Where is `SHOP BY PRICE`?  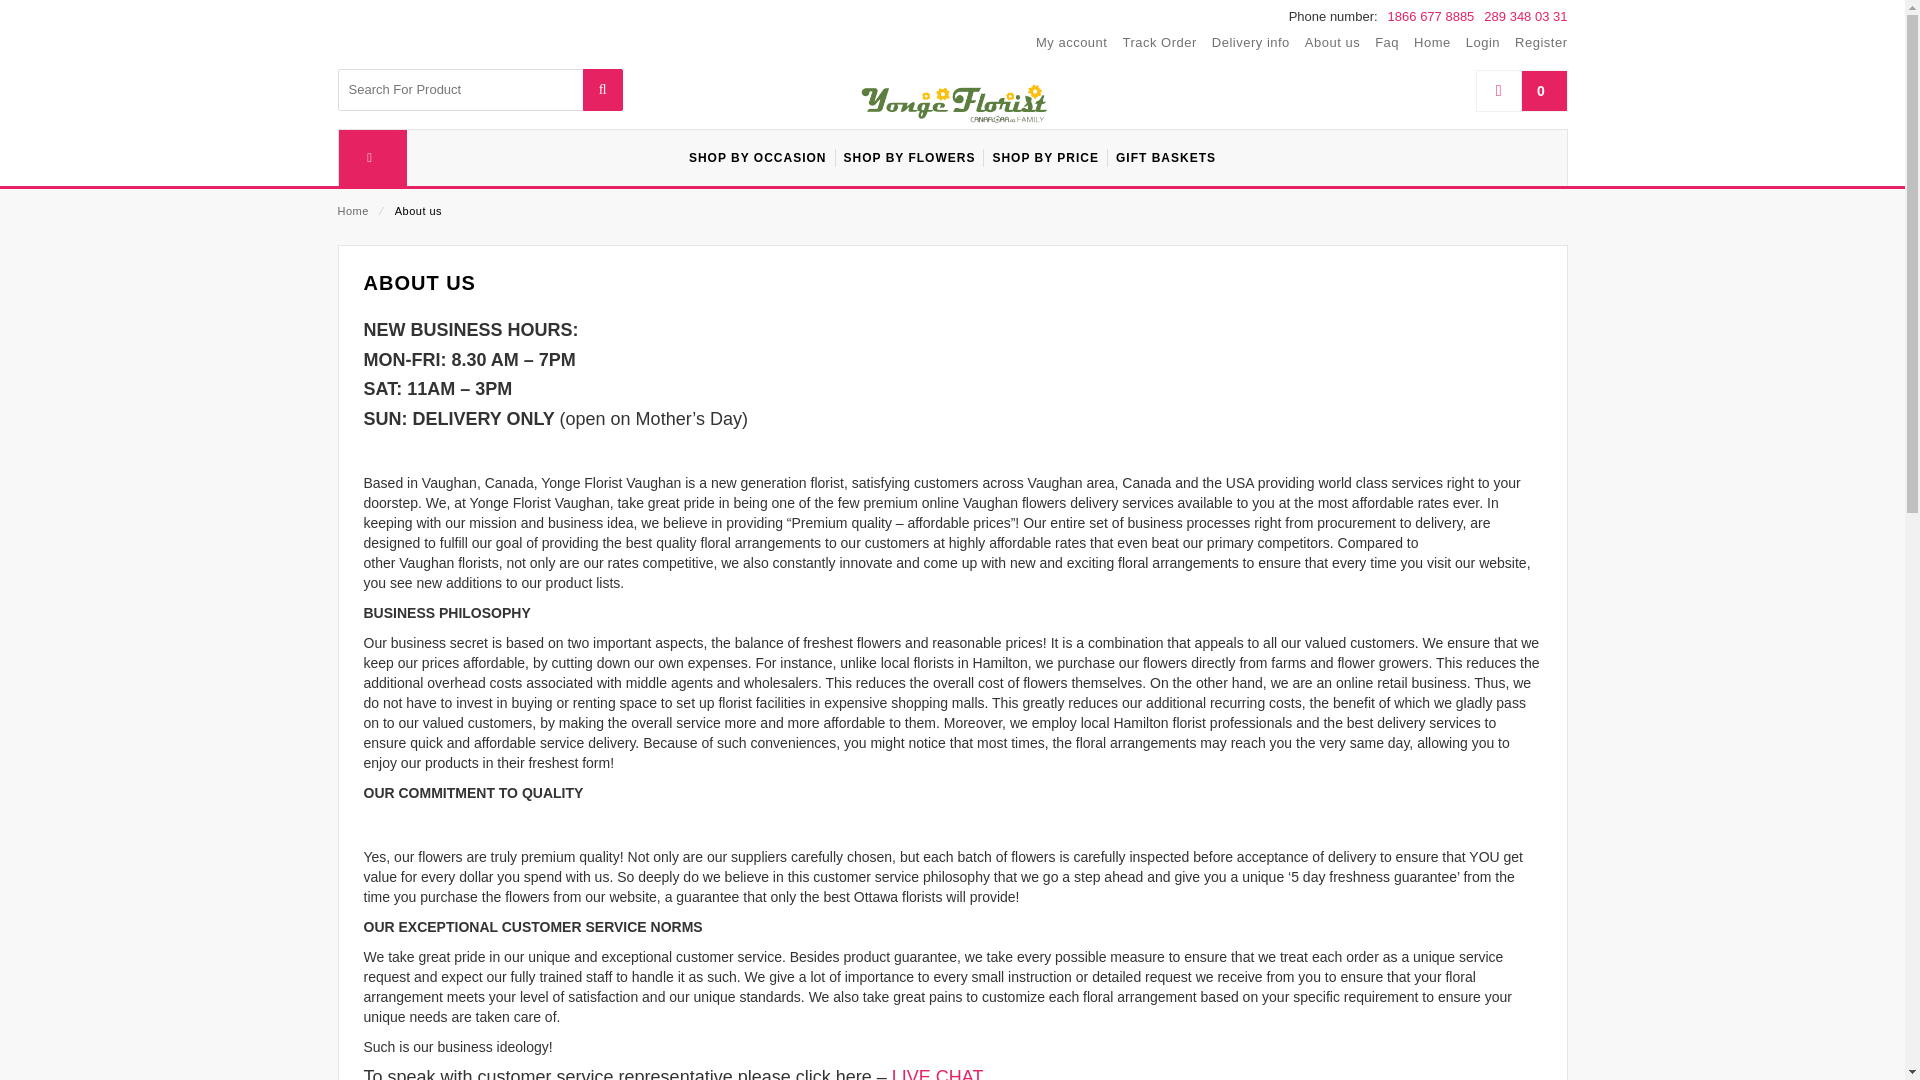 SHOP BY PRICE is located at coordinates (1045, 157).